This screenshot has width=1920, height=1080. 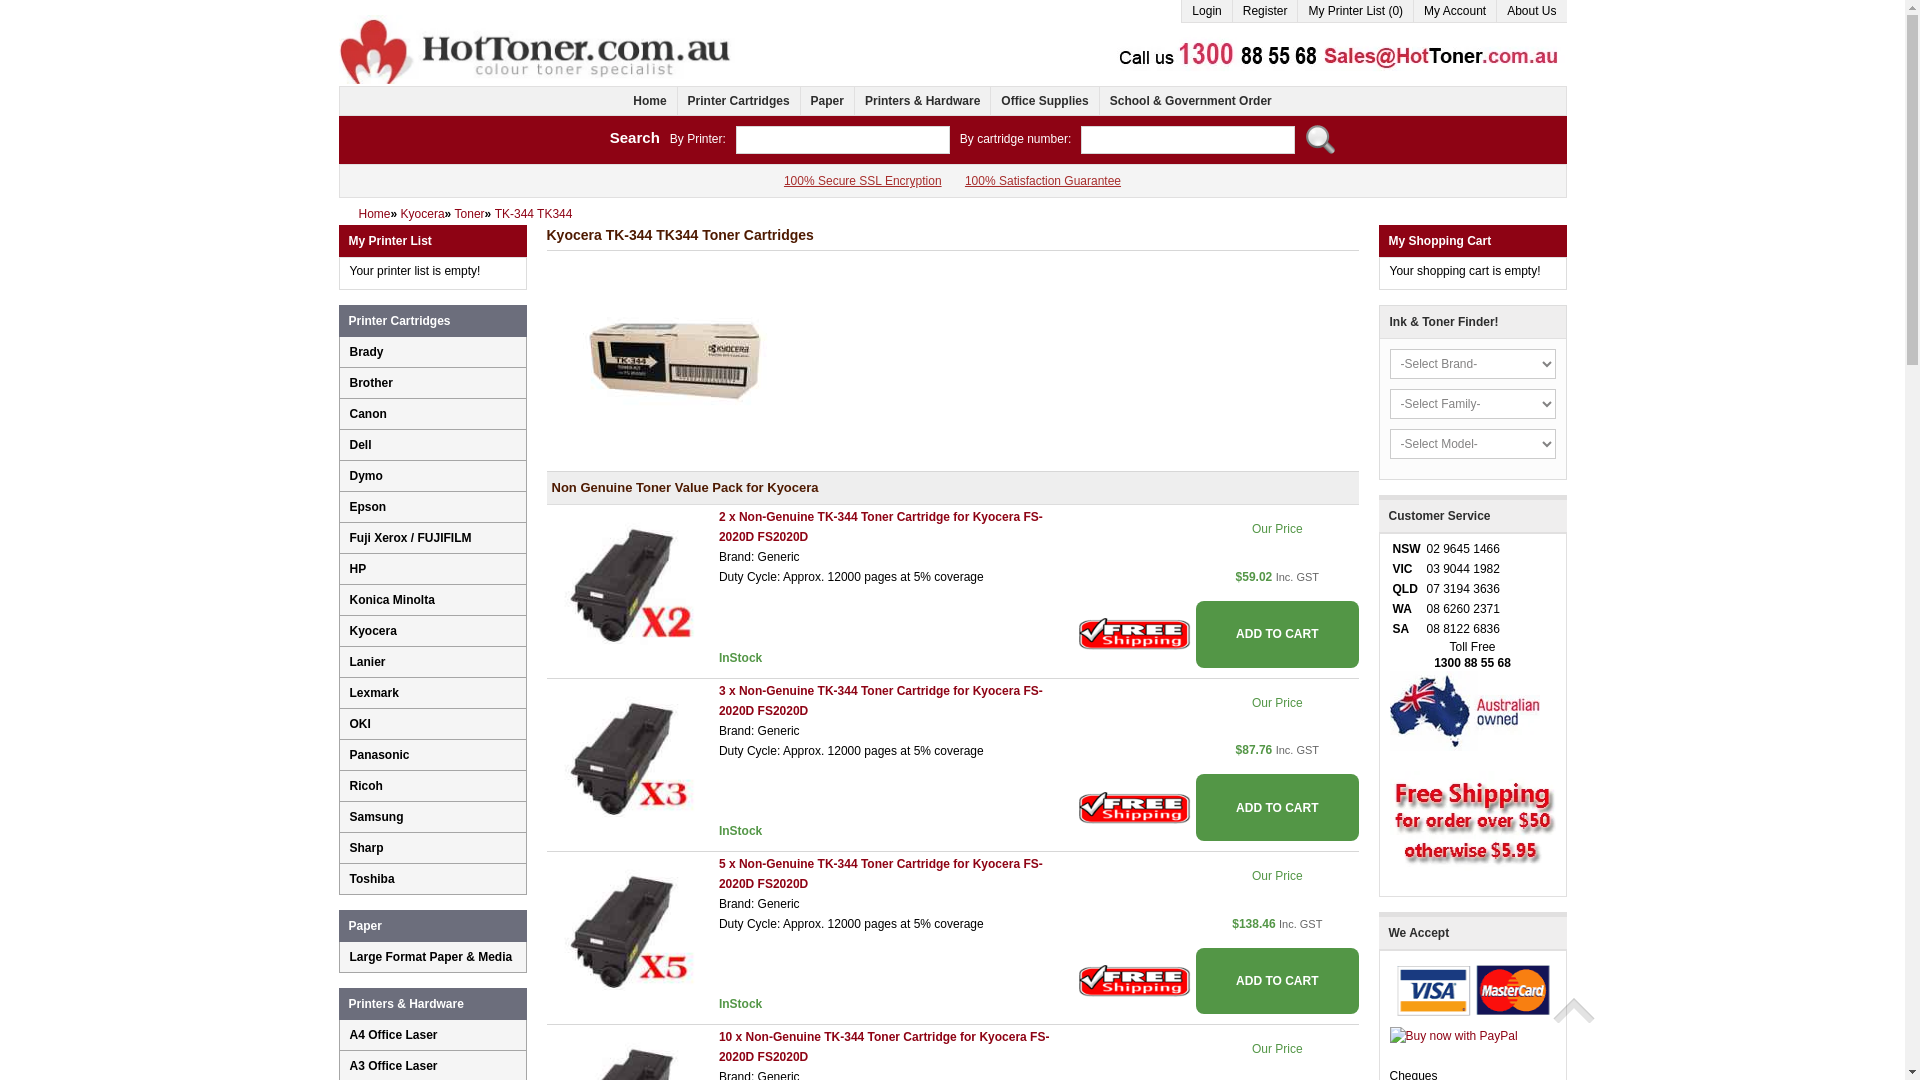 What do you see at coordinates (650, 101) in the screenshot?
I see `Home` at bounding box center [650, 101].